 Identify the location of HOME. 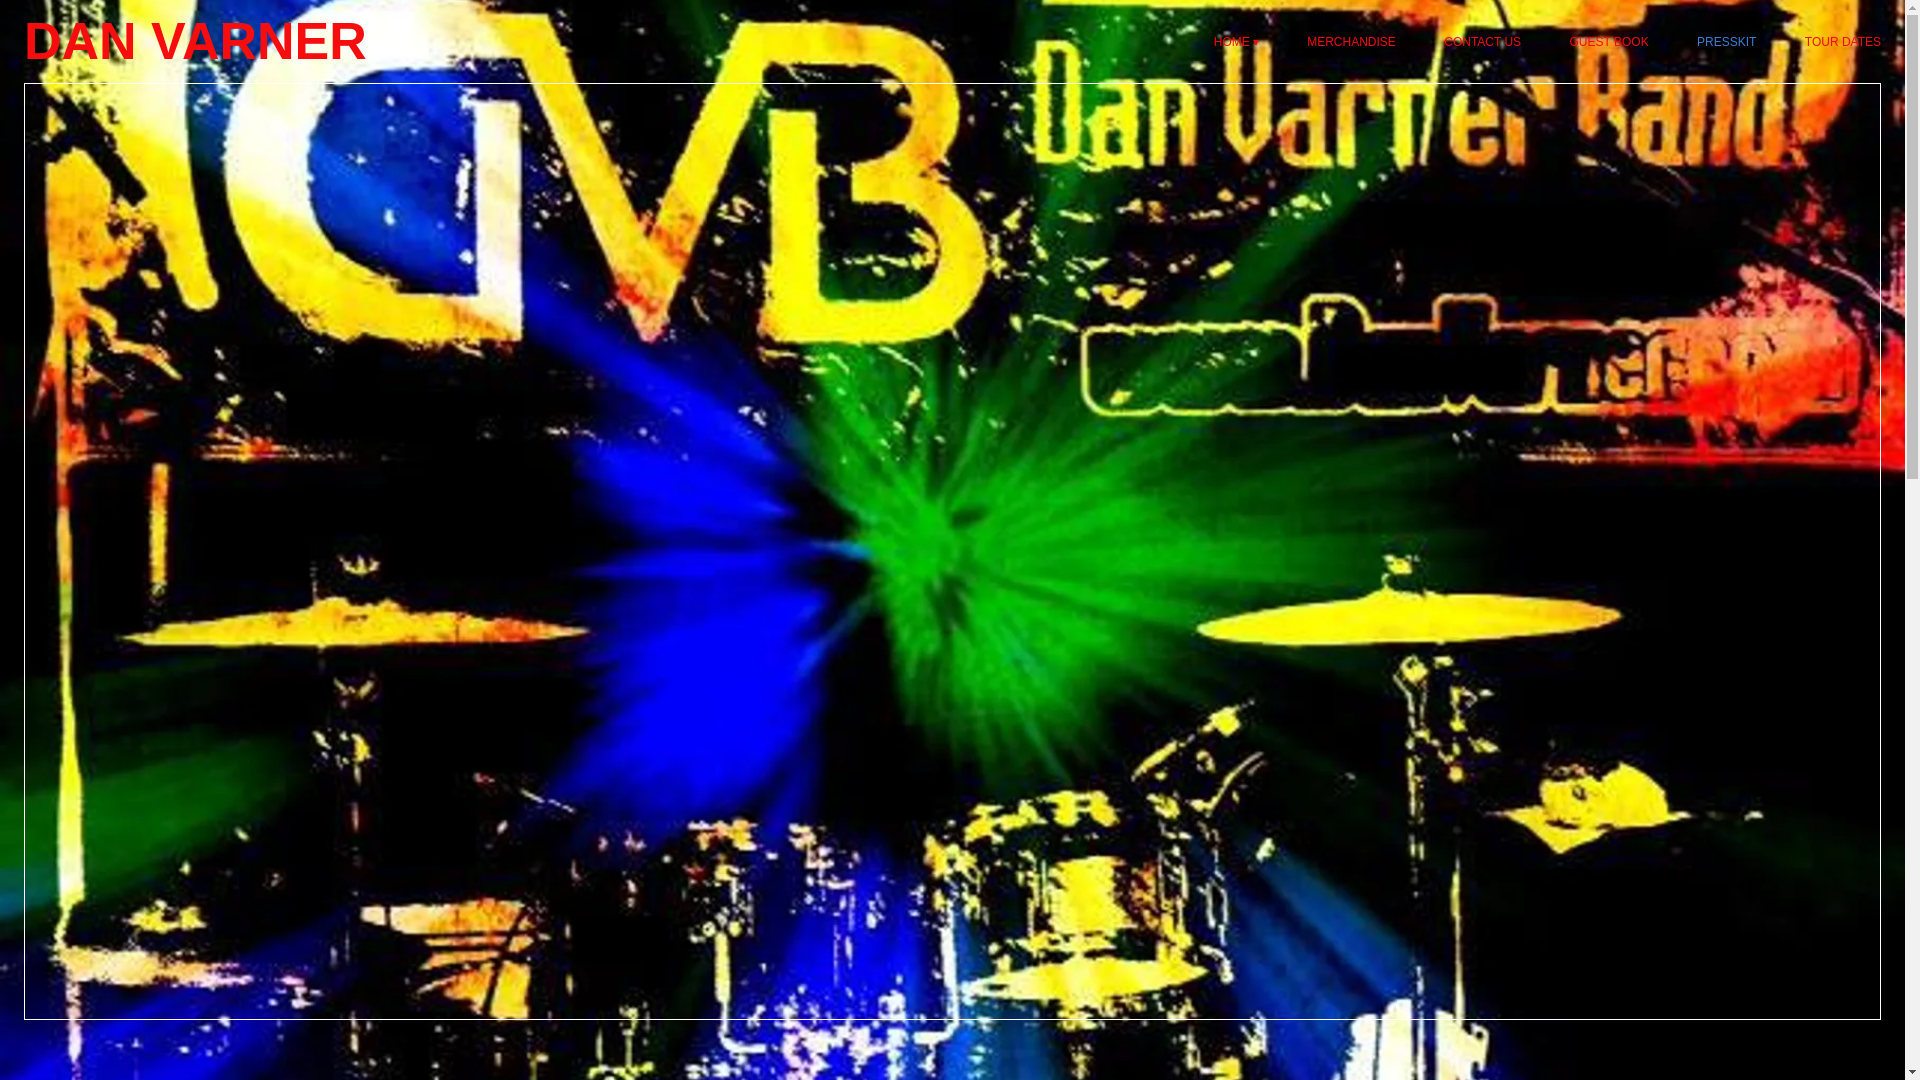
(1236, 42).